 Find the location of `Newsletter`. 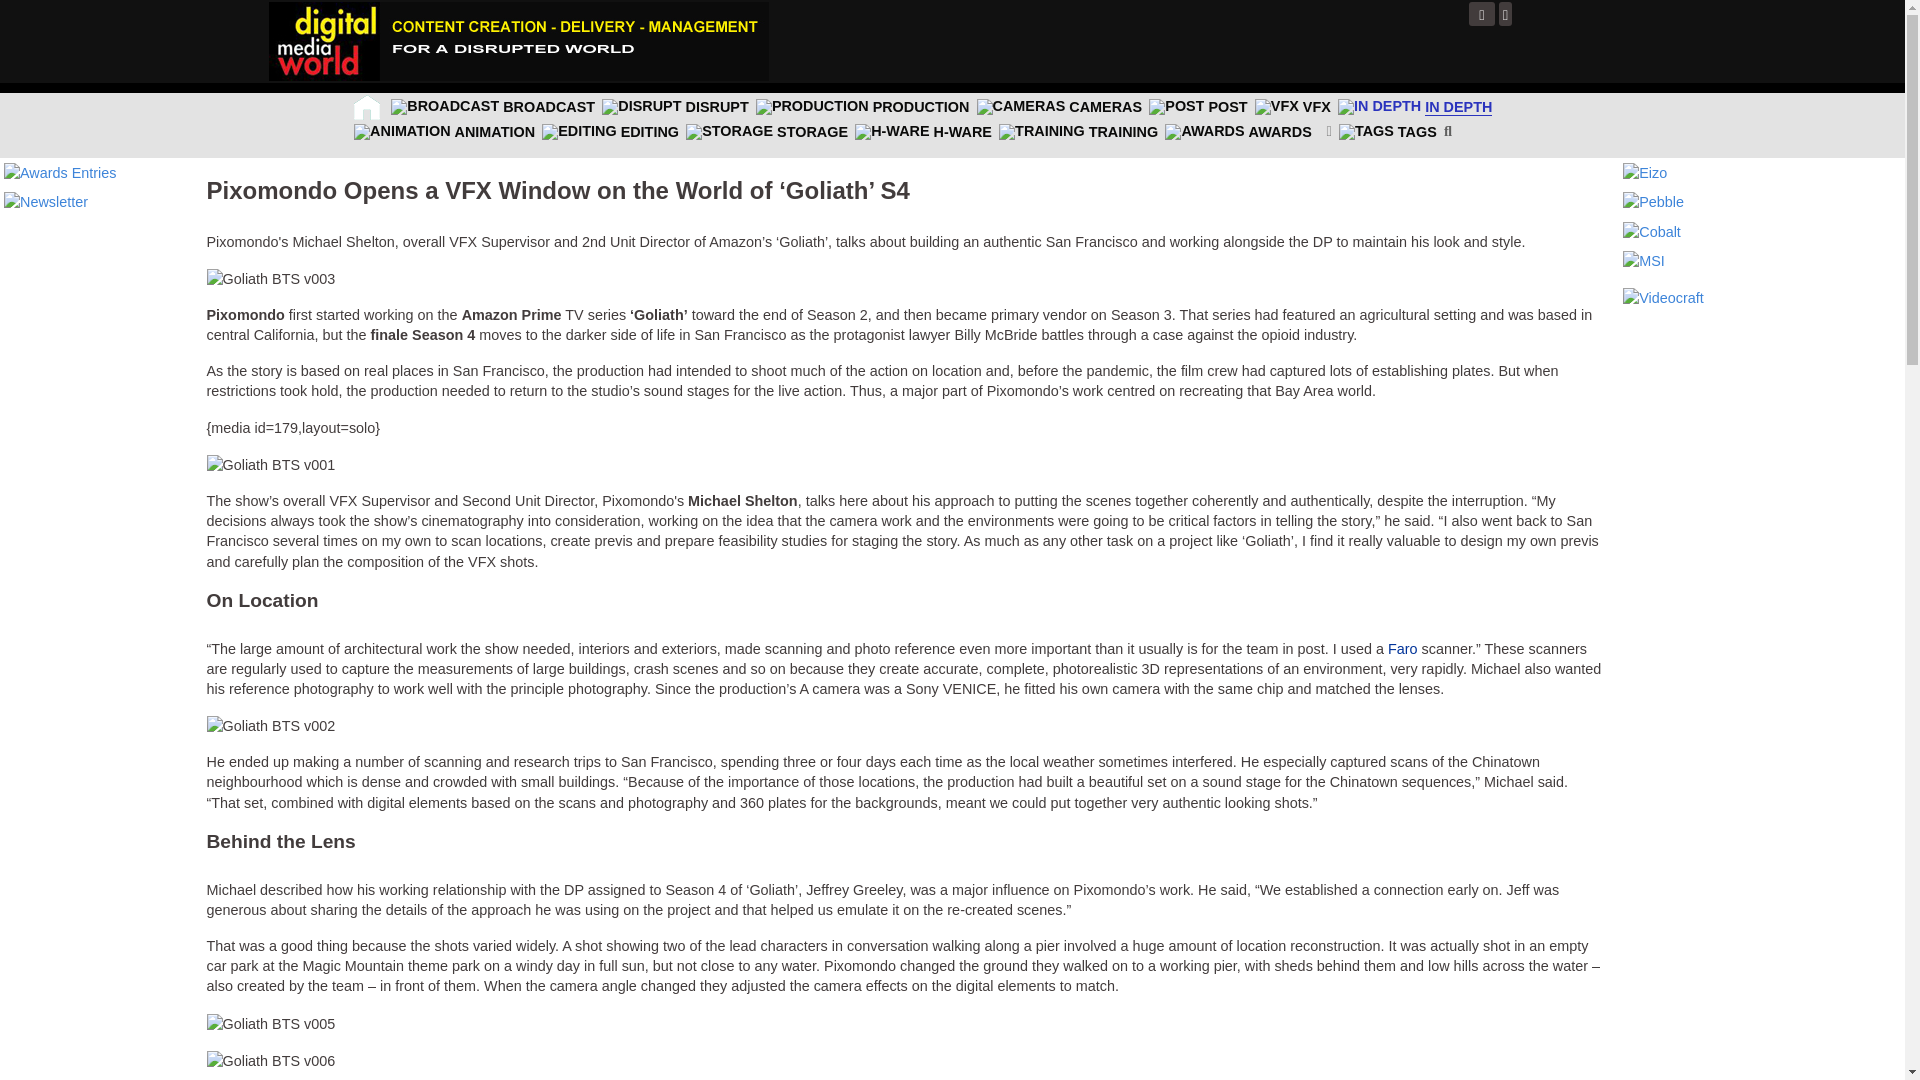

Newsletter is located at coordinates (46, 201).